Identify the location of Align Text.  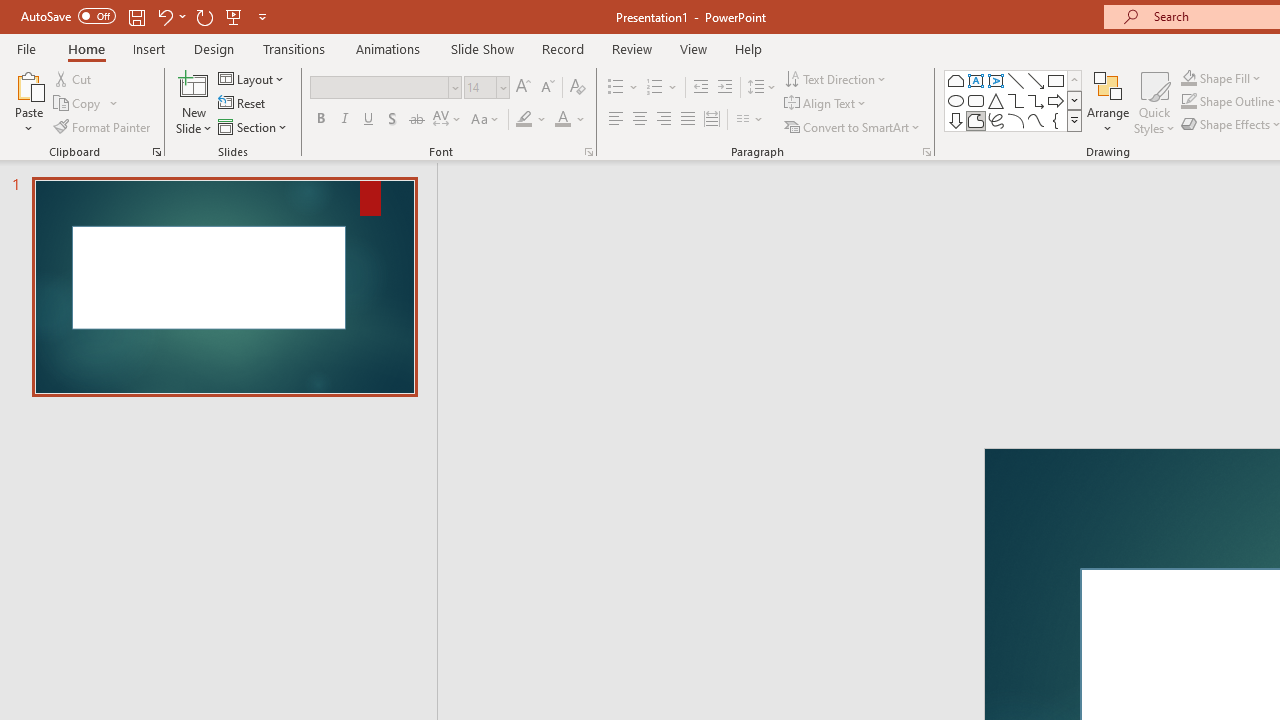
(826, 104).